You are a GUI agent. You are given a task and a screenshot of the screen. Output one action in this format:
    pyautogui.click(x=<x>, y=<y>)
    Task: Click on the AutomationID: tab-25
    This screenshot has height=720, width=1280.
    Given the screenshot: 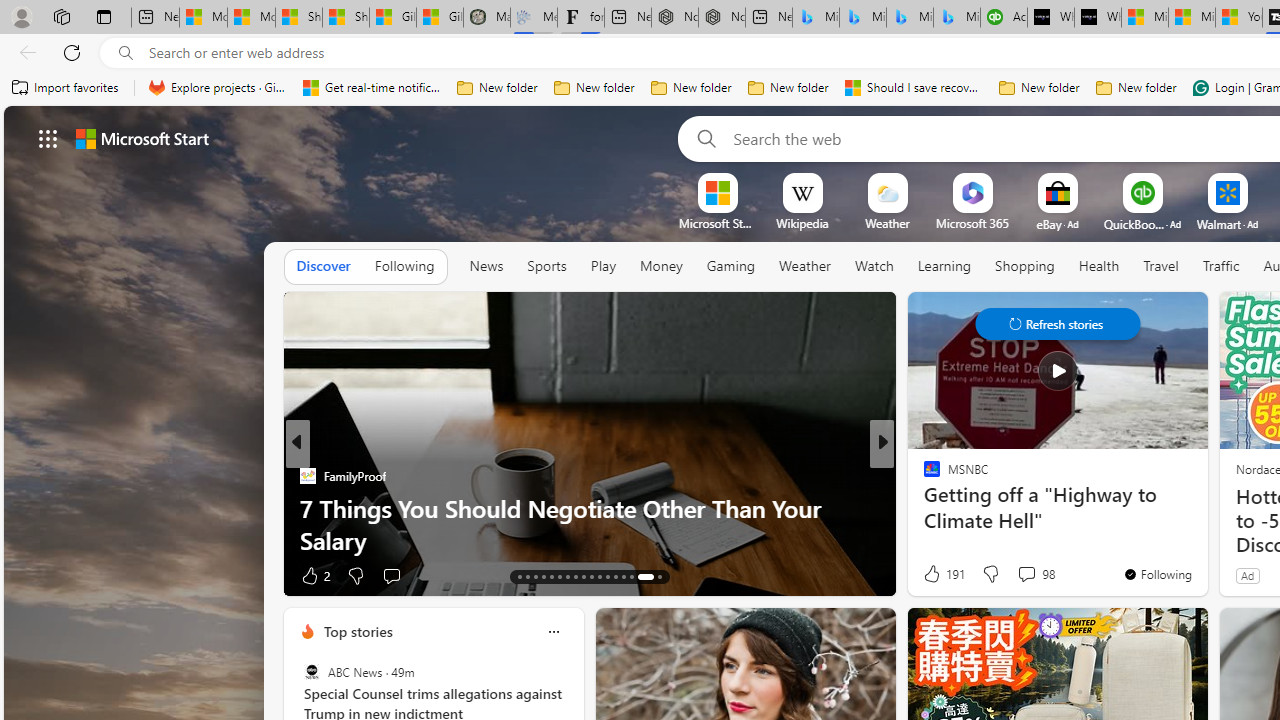 What is the action you would take?
    pyautogui.click(x=614, y=576)
    